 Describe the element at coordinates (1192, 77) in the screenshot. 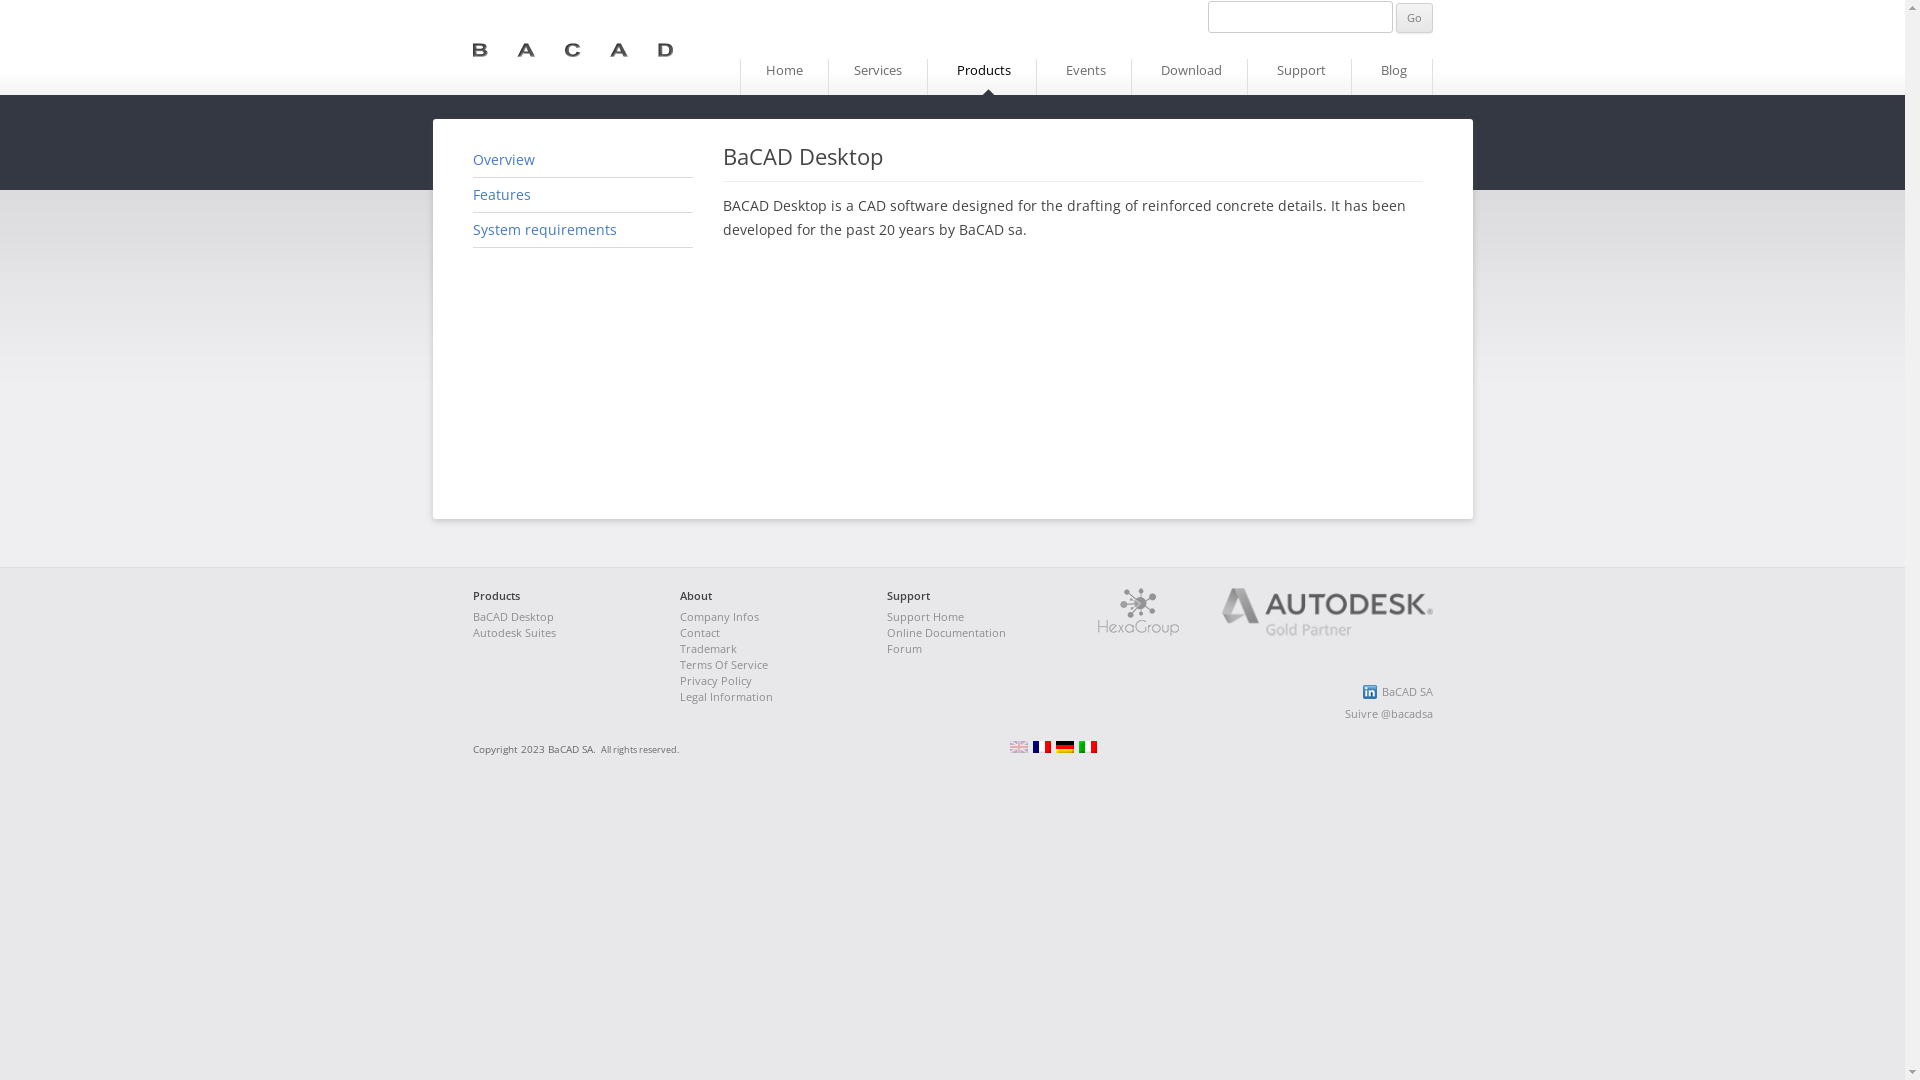

I see `Download` at that location.